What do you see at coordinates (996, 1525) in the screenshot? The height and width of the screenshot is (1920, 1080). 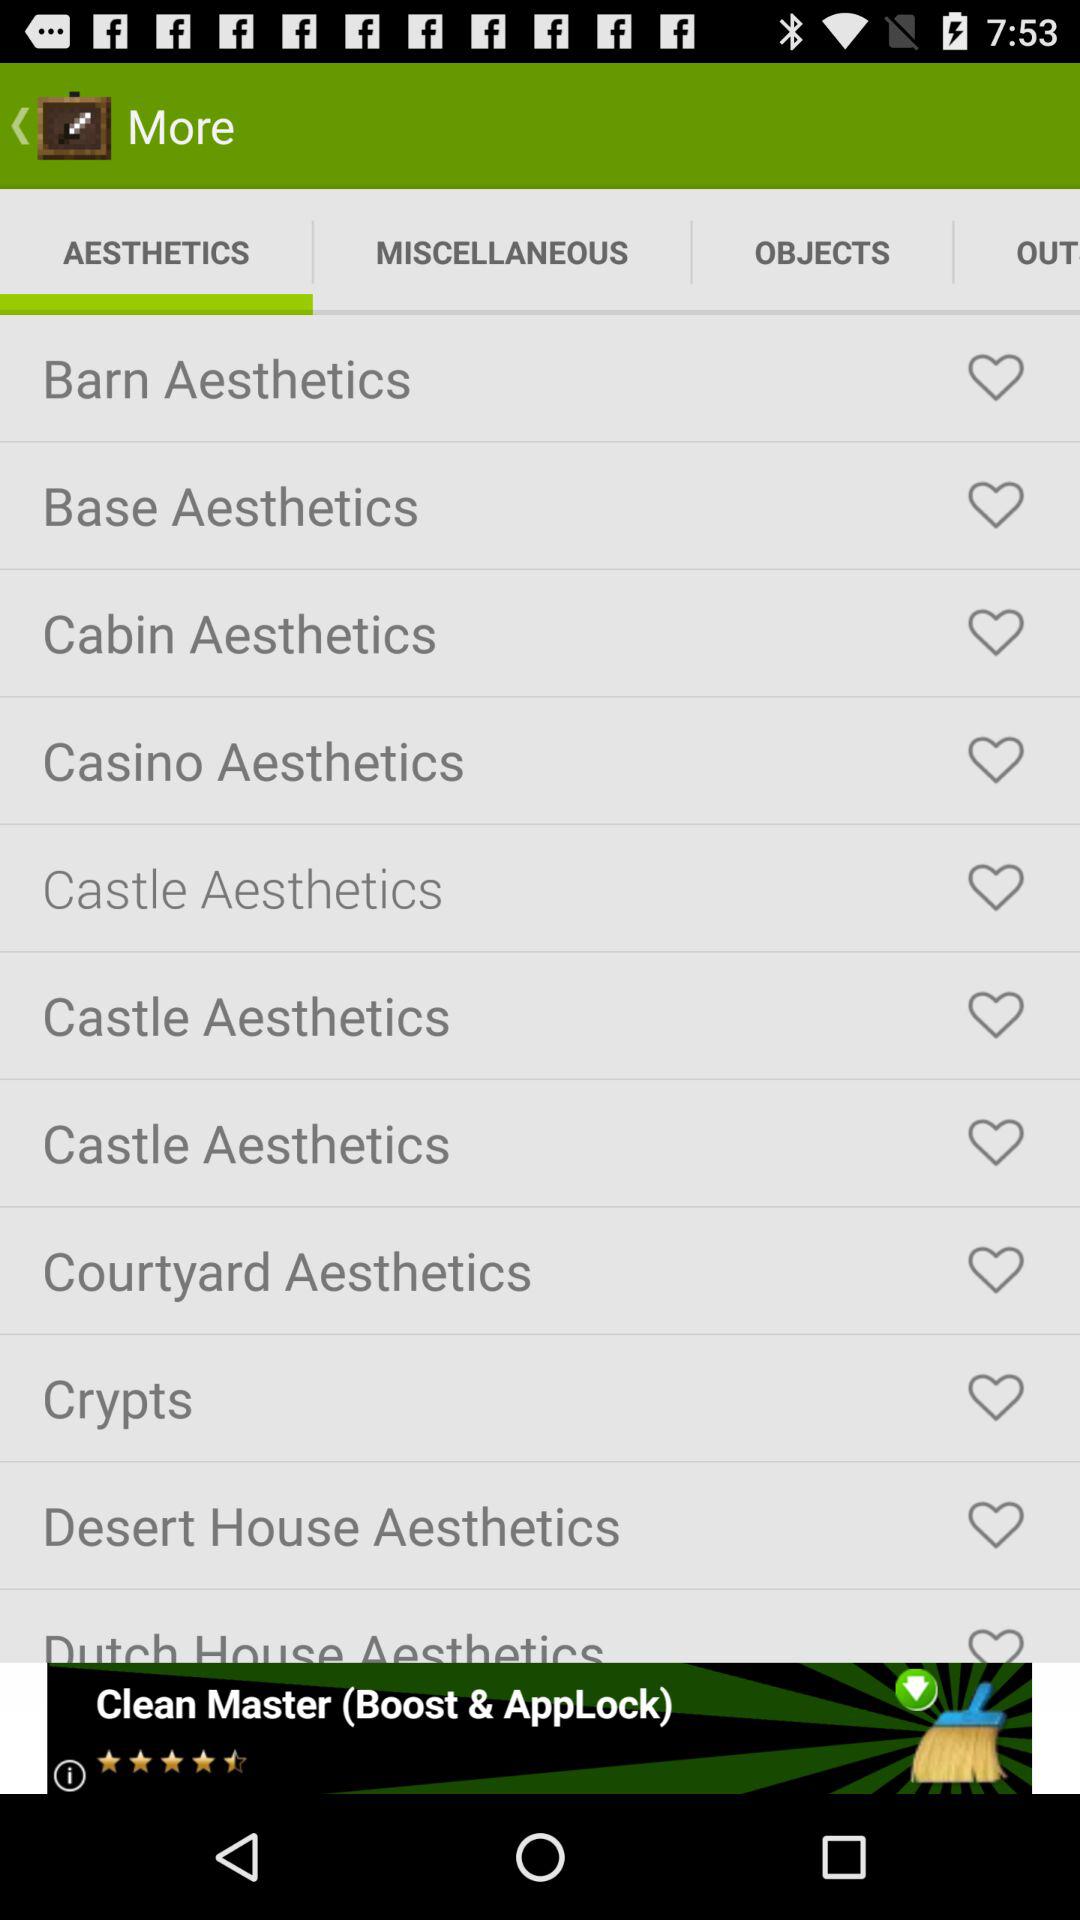 I see `toggle heart` at bounding box center [996, 1525].